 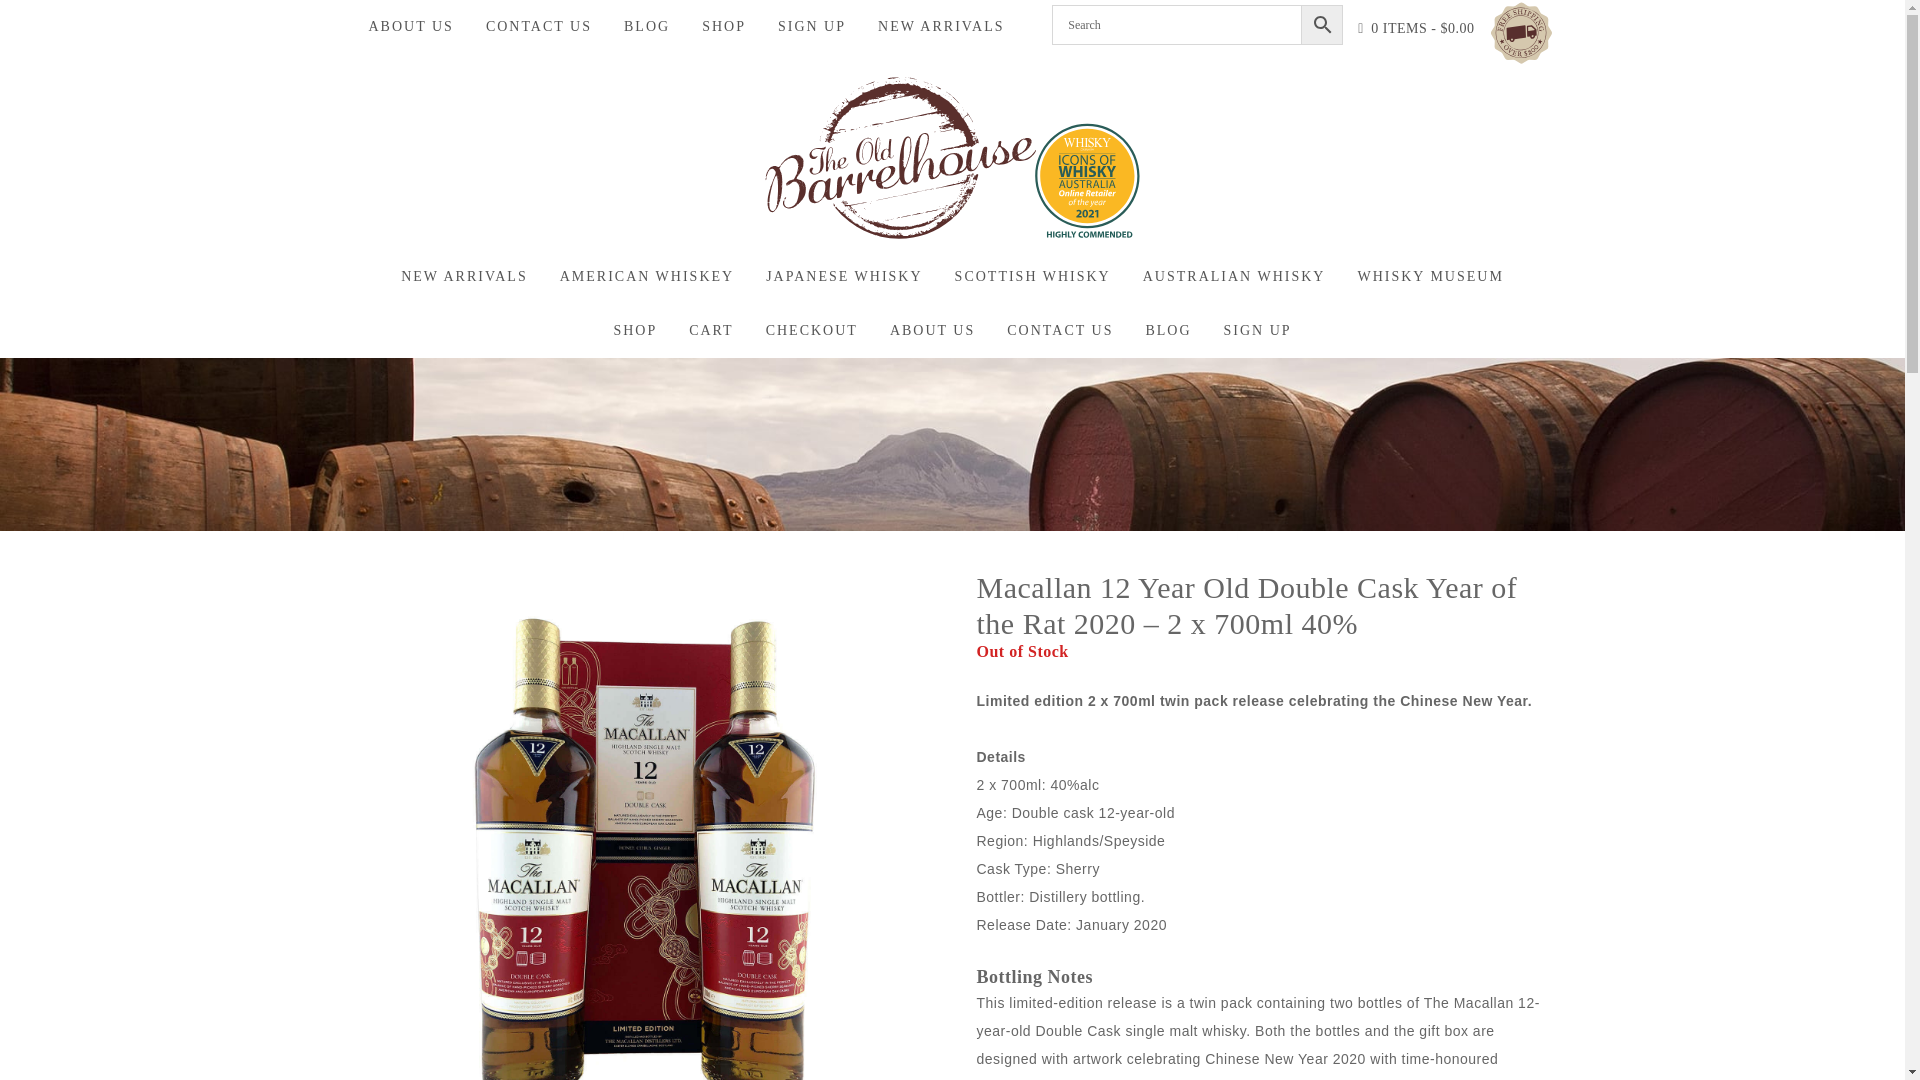 I want to click on AMERICAN WHISKEY, so click(x=646, y=276).